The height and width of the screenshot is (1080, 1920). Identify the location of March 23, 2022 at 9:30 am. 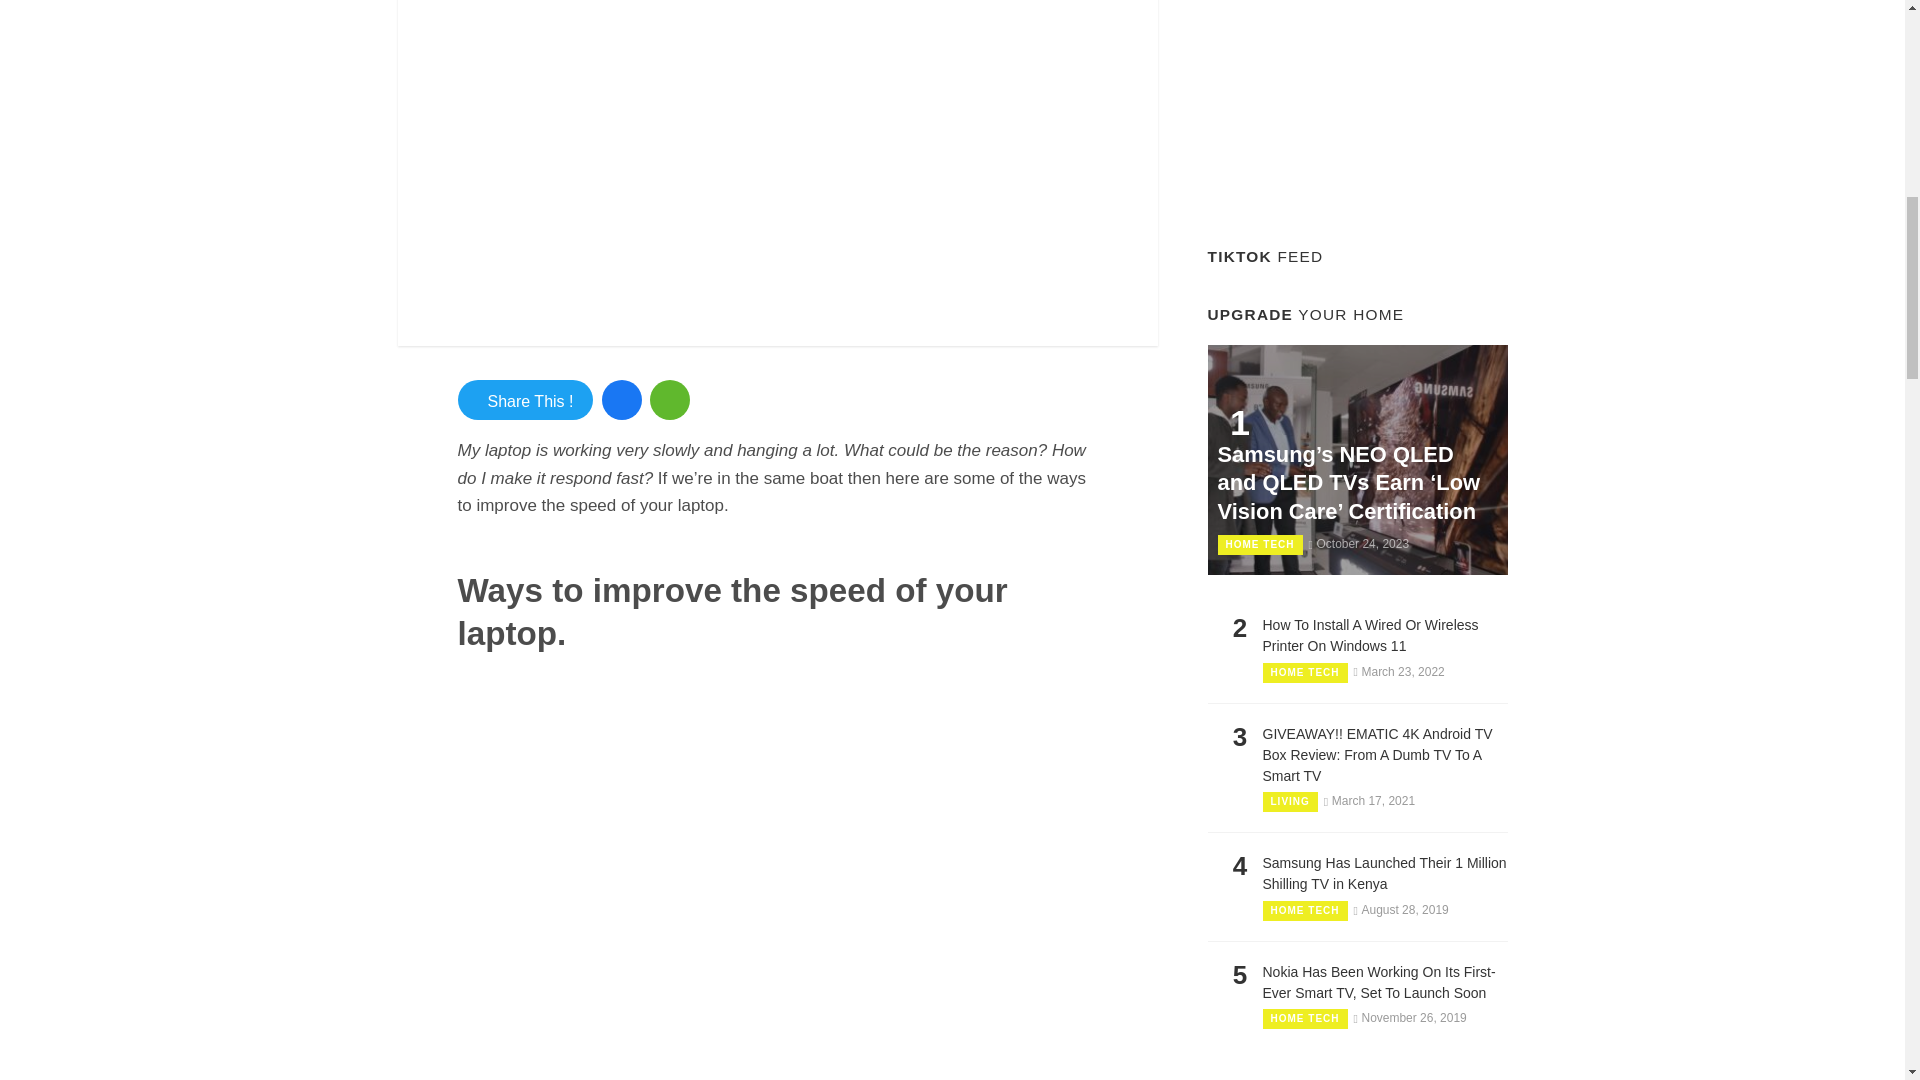
(1399, 672).